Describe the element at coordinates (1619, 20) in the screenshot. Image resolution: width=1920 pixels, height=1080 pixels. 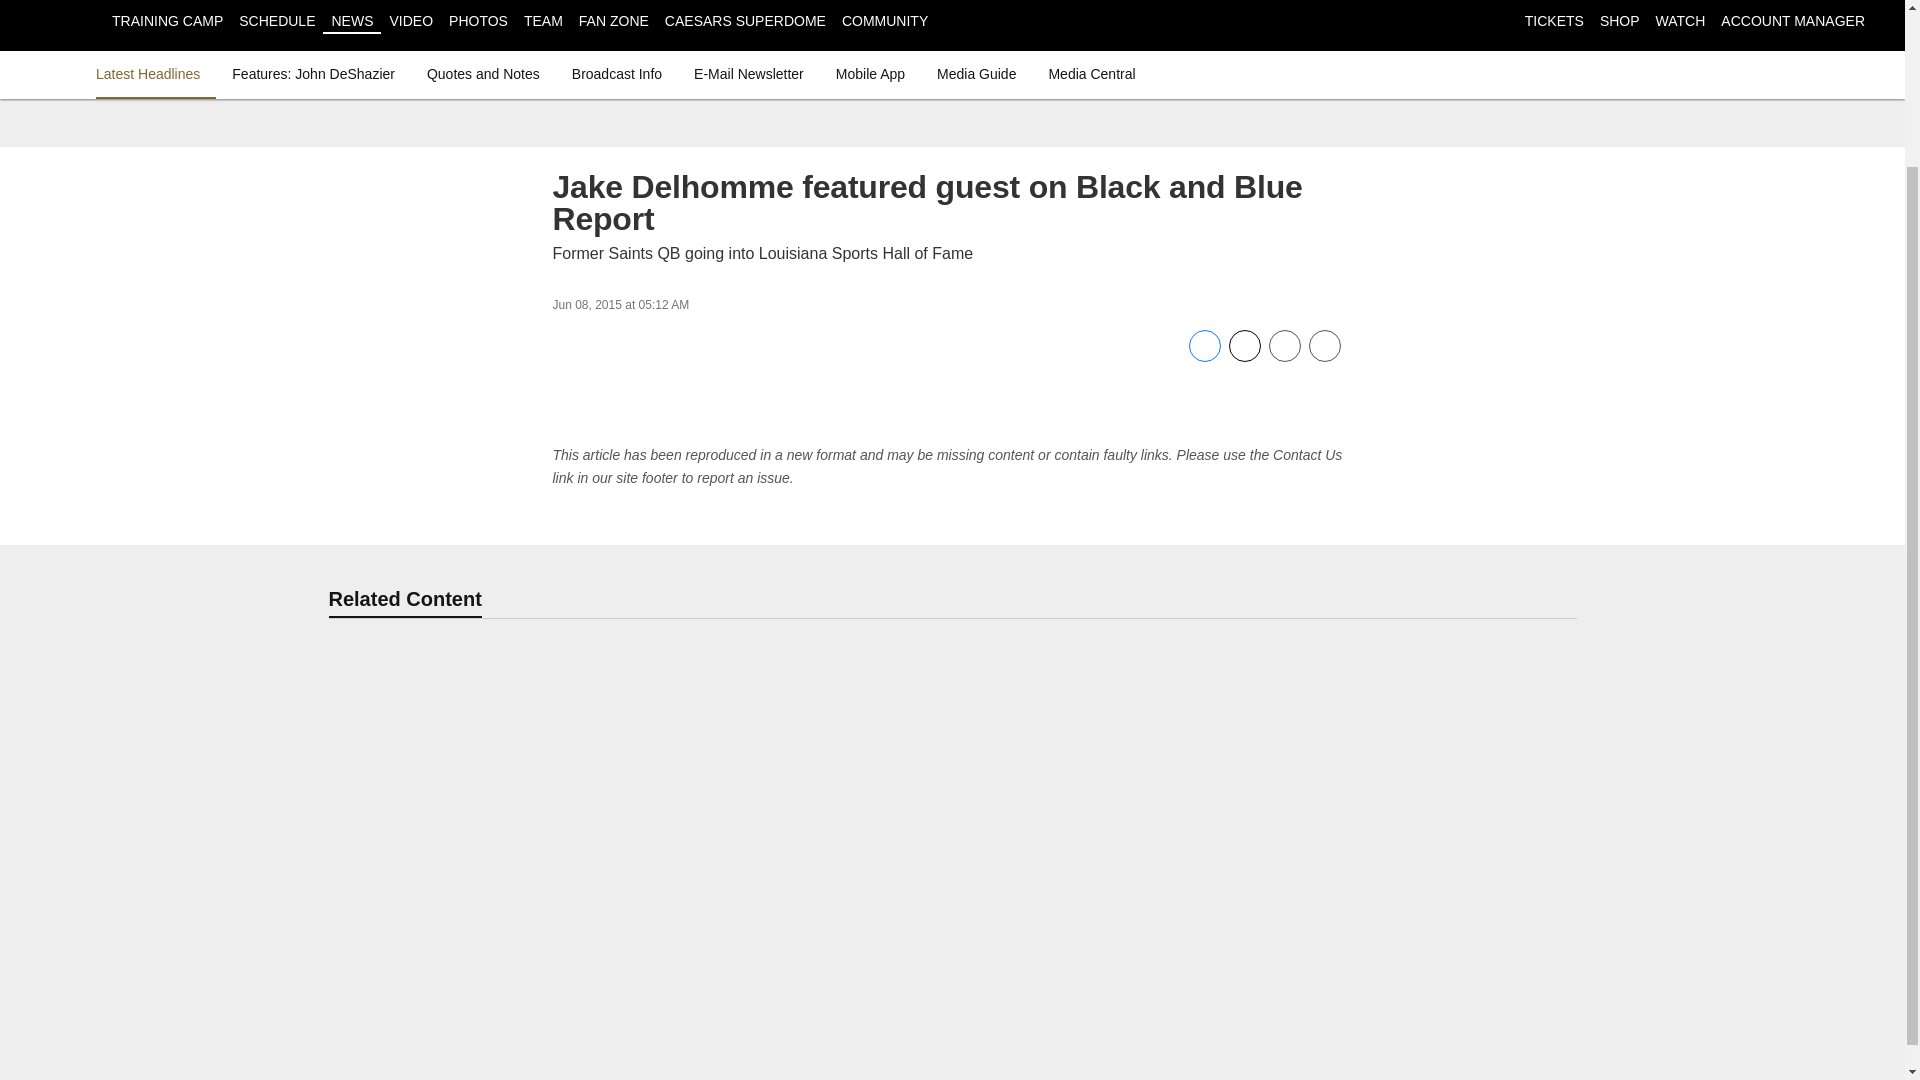
I see `SHOP` at that location.